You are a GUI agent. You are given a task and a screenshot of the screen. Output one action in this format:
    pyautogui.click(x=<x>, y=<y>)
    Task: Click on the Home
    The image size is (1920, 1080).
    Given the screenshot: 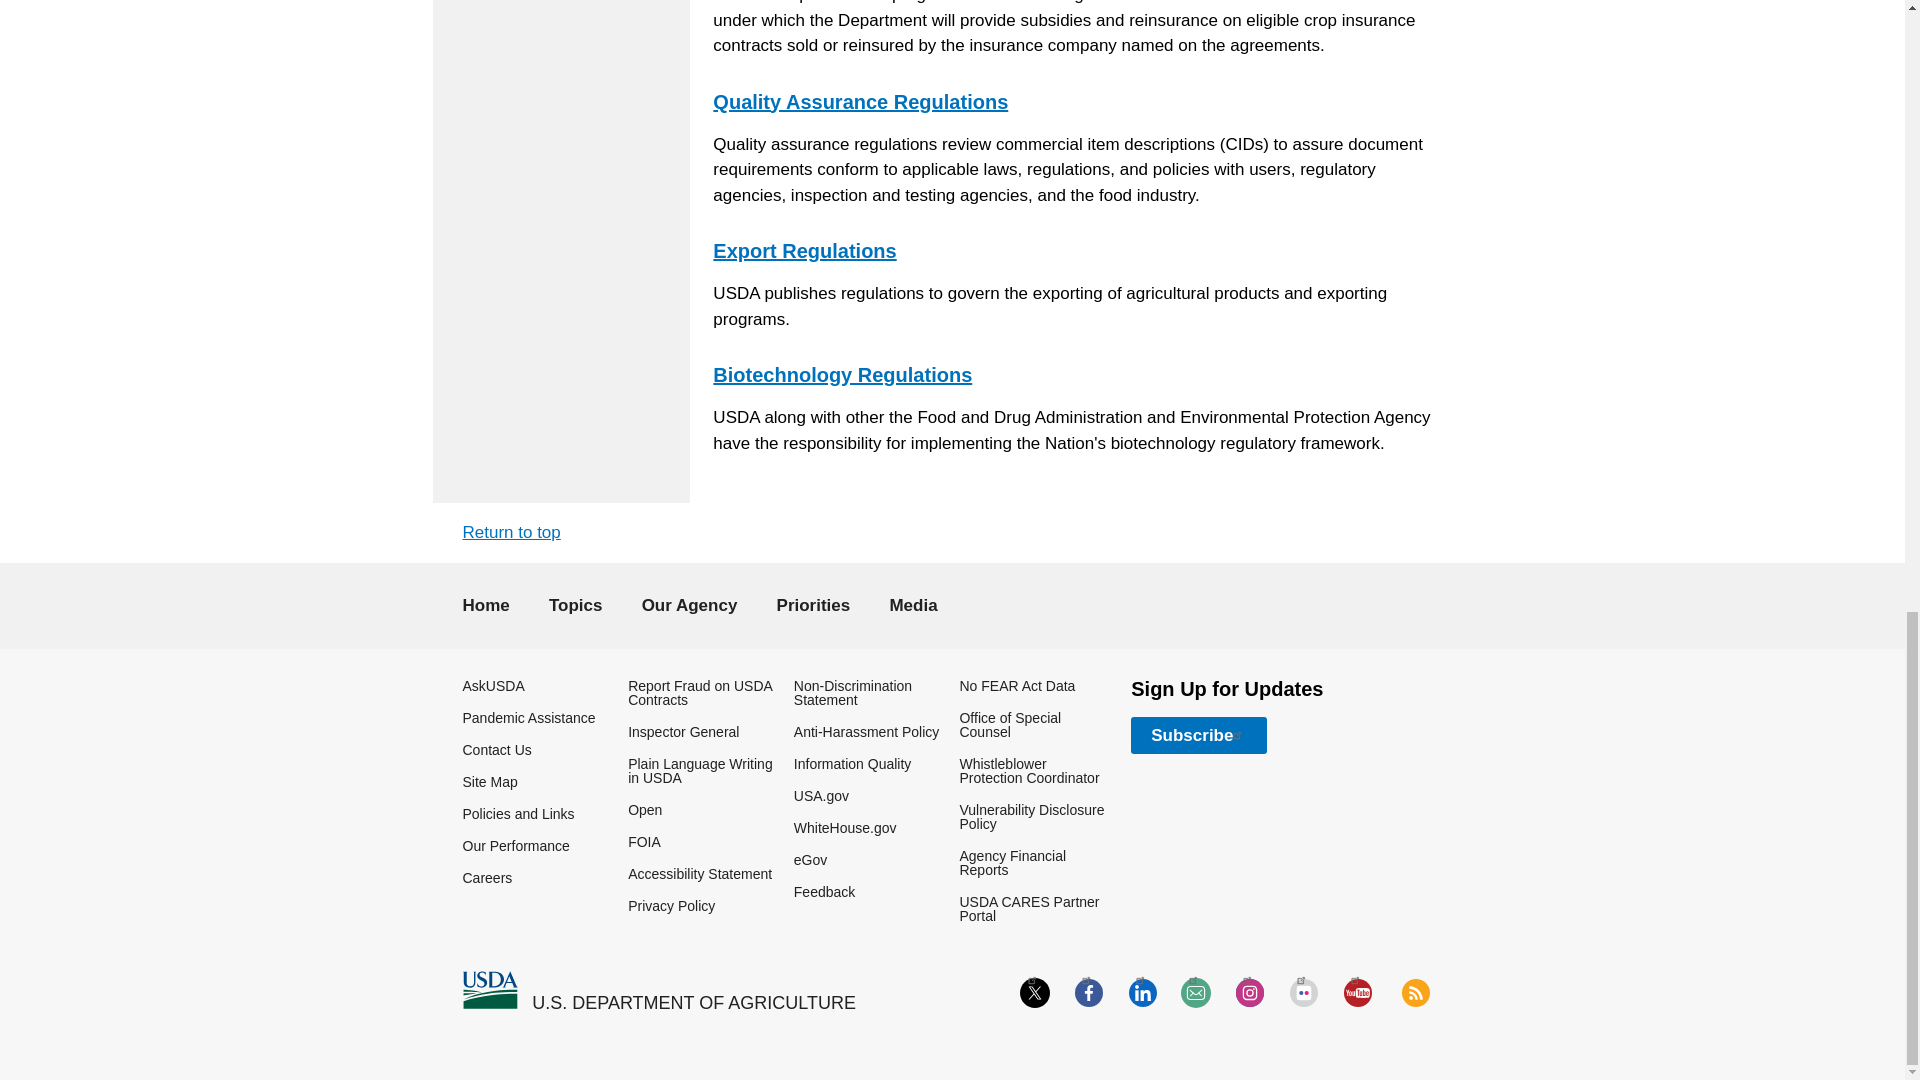 What is the action you would take?
    pyautogui.click(x=489, y=990)
    